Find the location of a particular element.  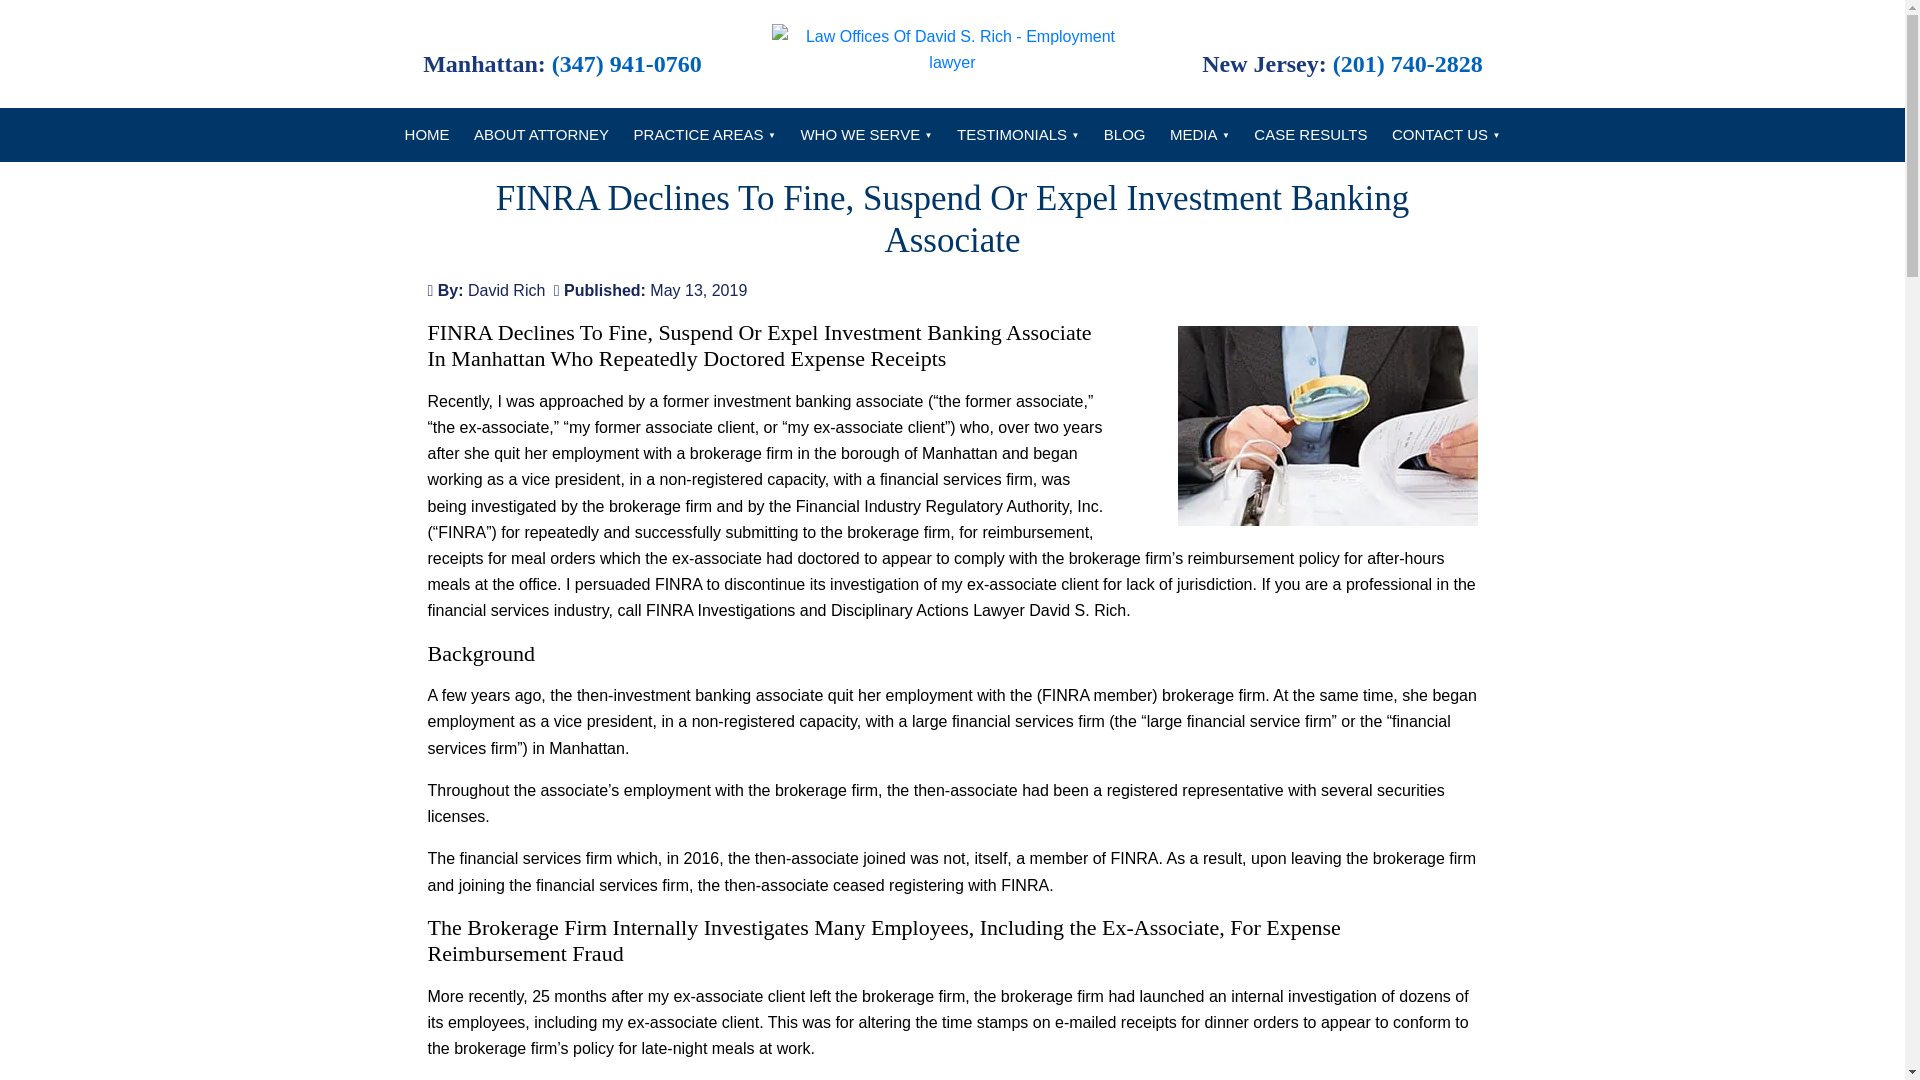

HOME is located at coordinates (428, 135).